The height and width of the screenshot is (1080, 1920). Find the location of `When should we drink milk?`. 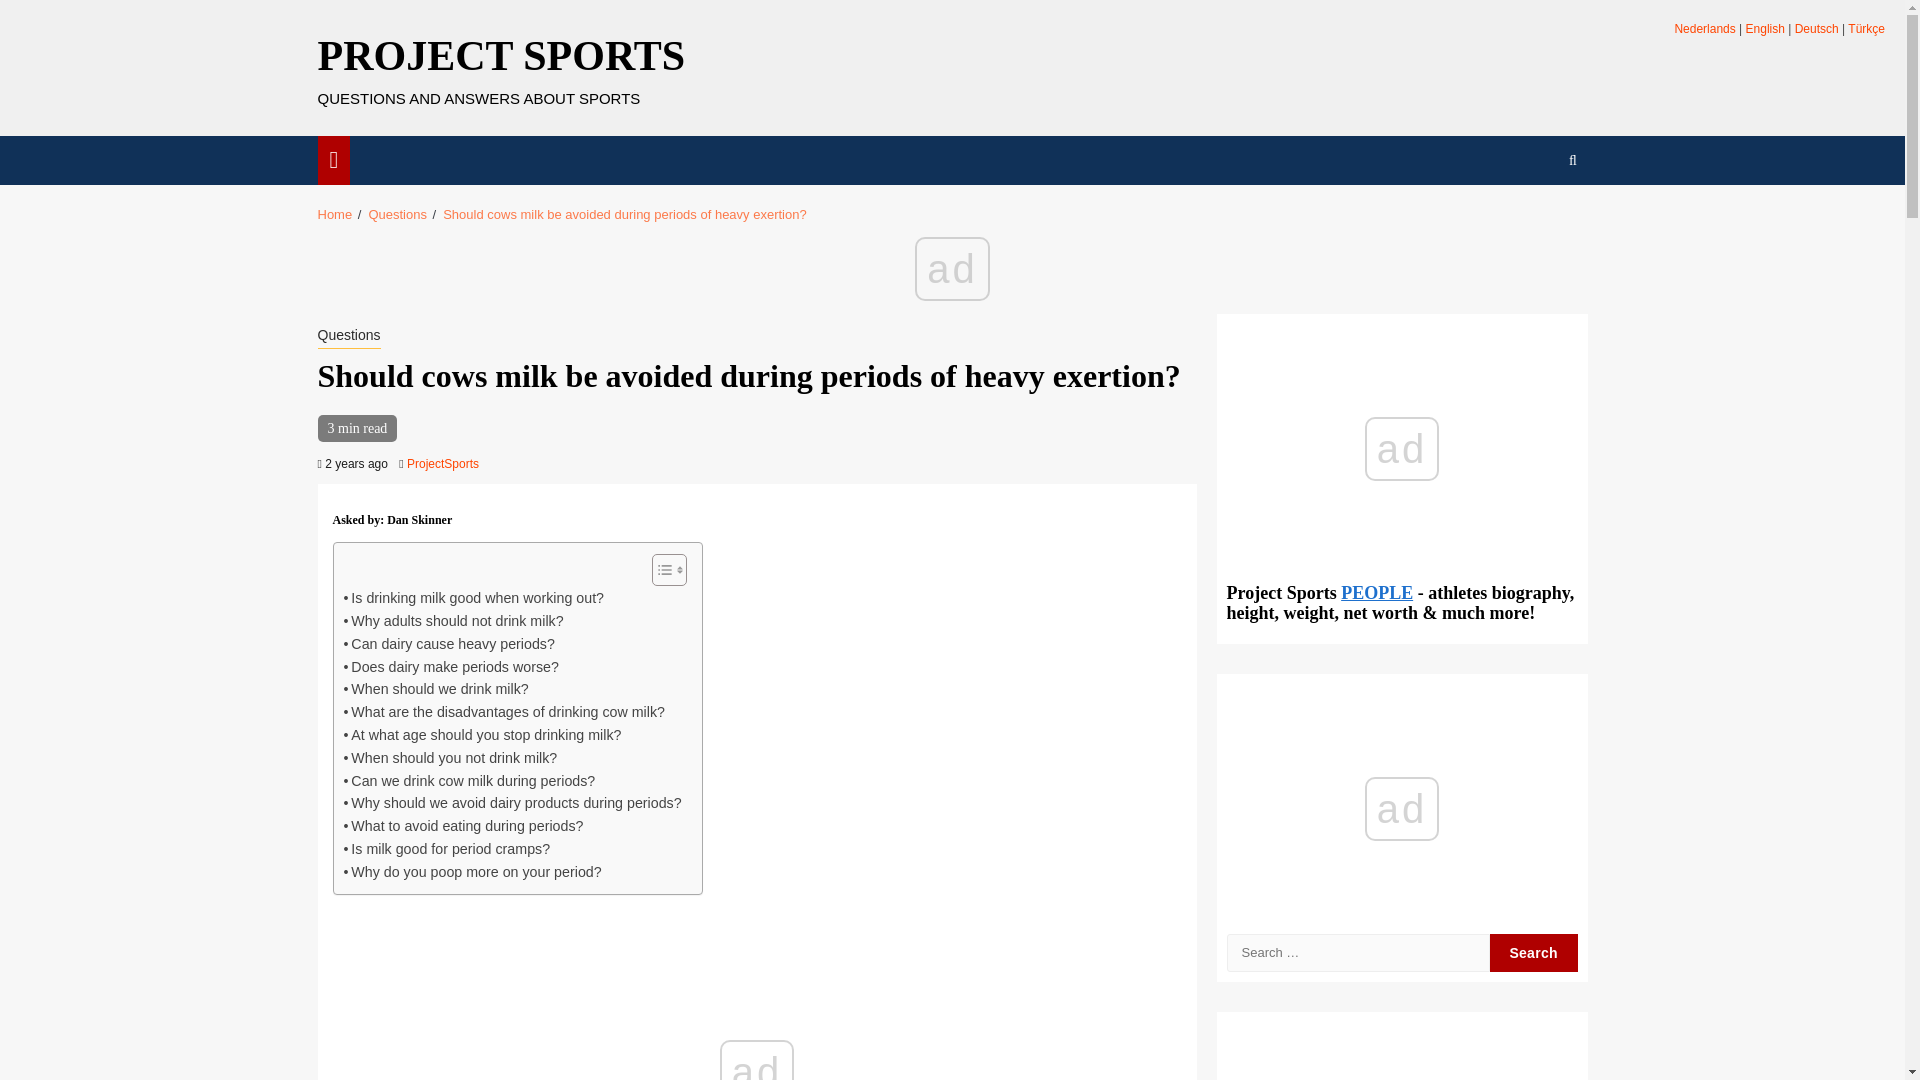

When should we drink milk? is located at coordinates (436, 689).